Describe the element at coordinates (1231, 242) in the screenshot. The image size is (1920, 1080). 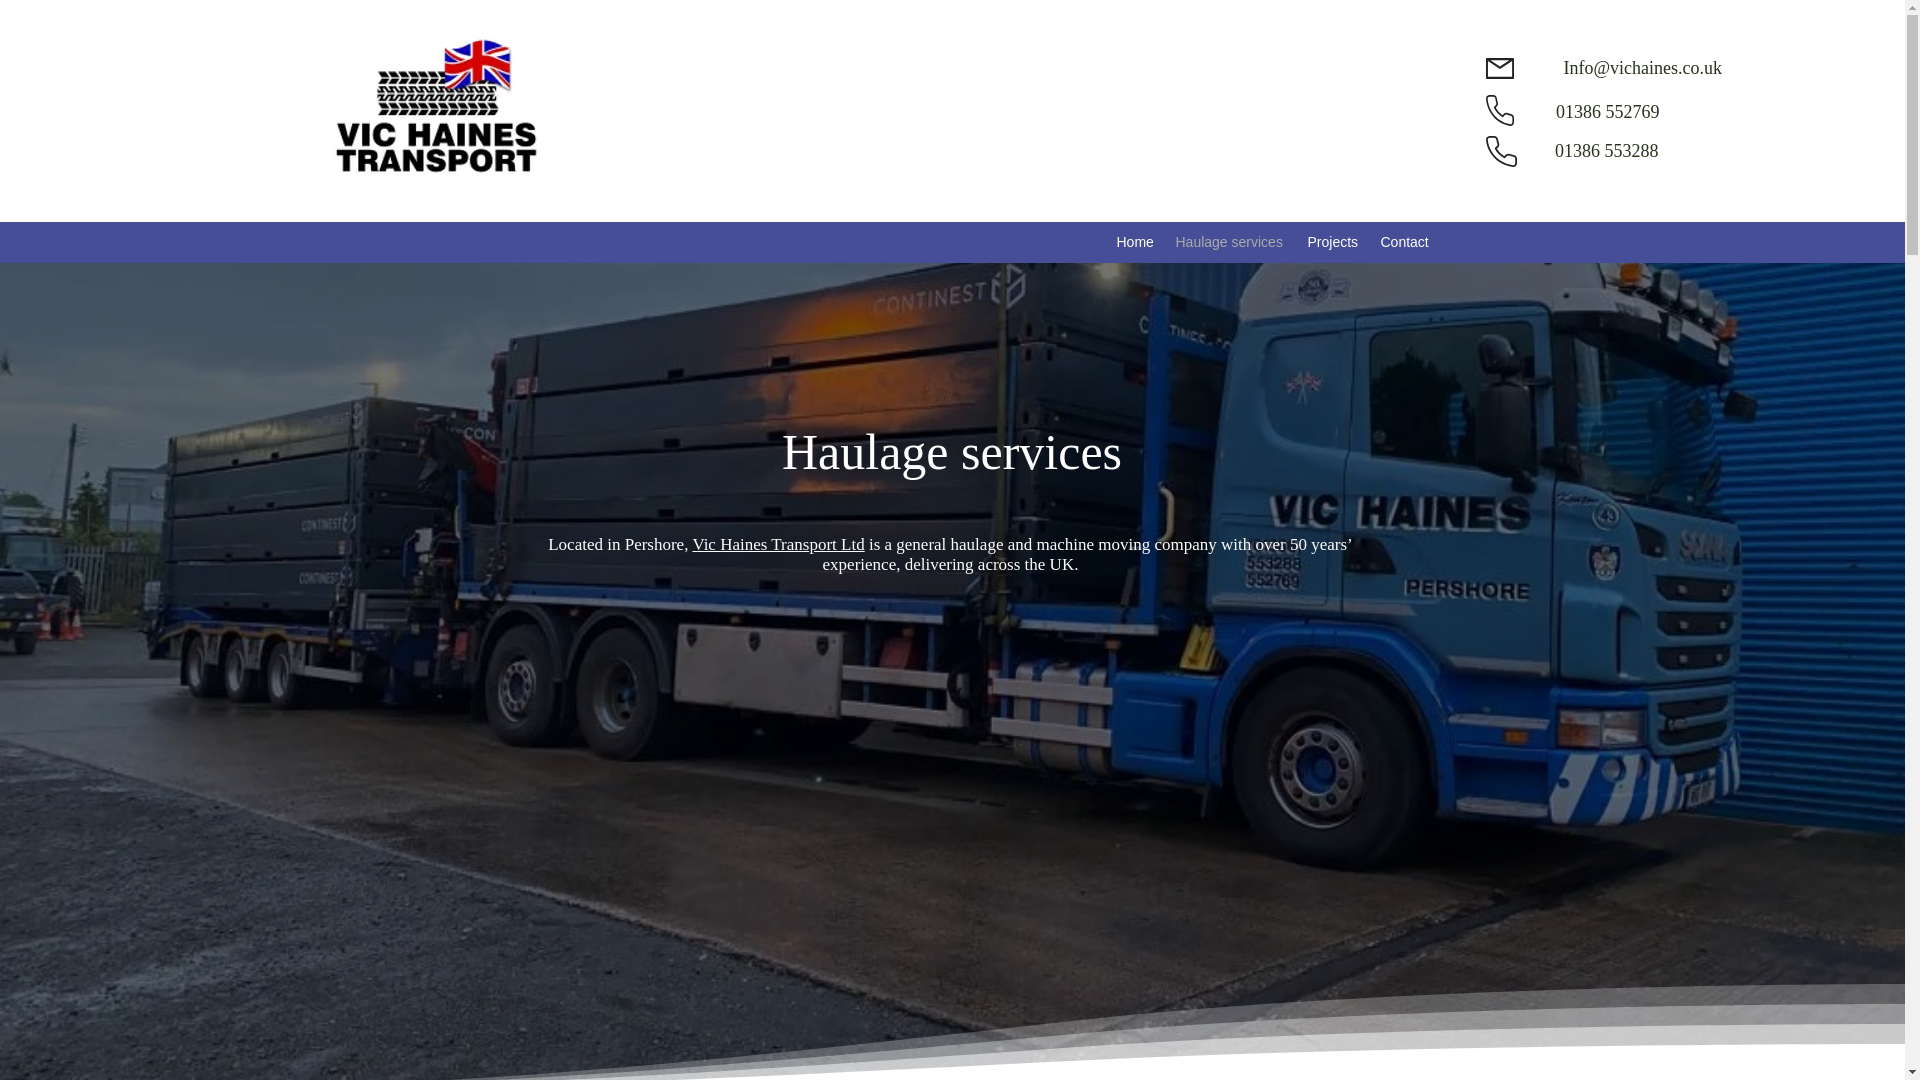
I see `Haulage services` at that location.